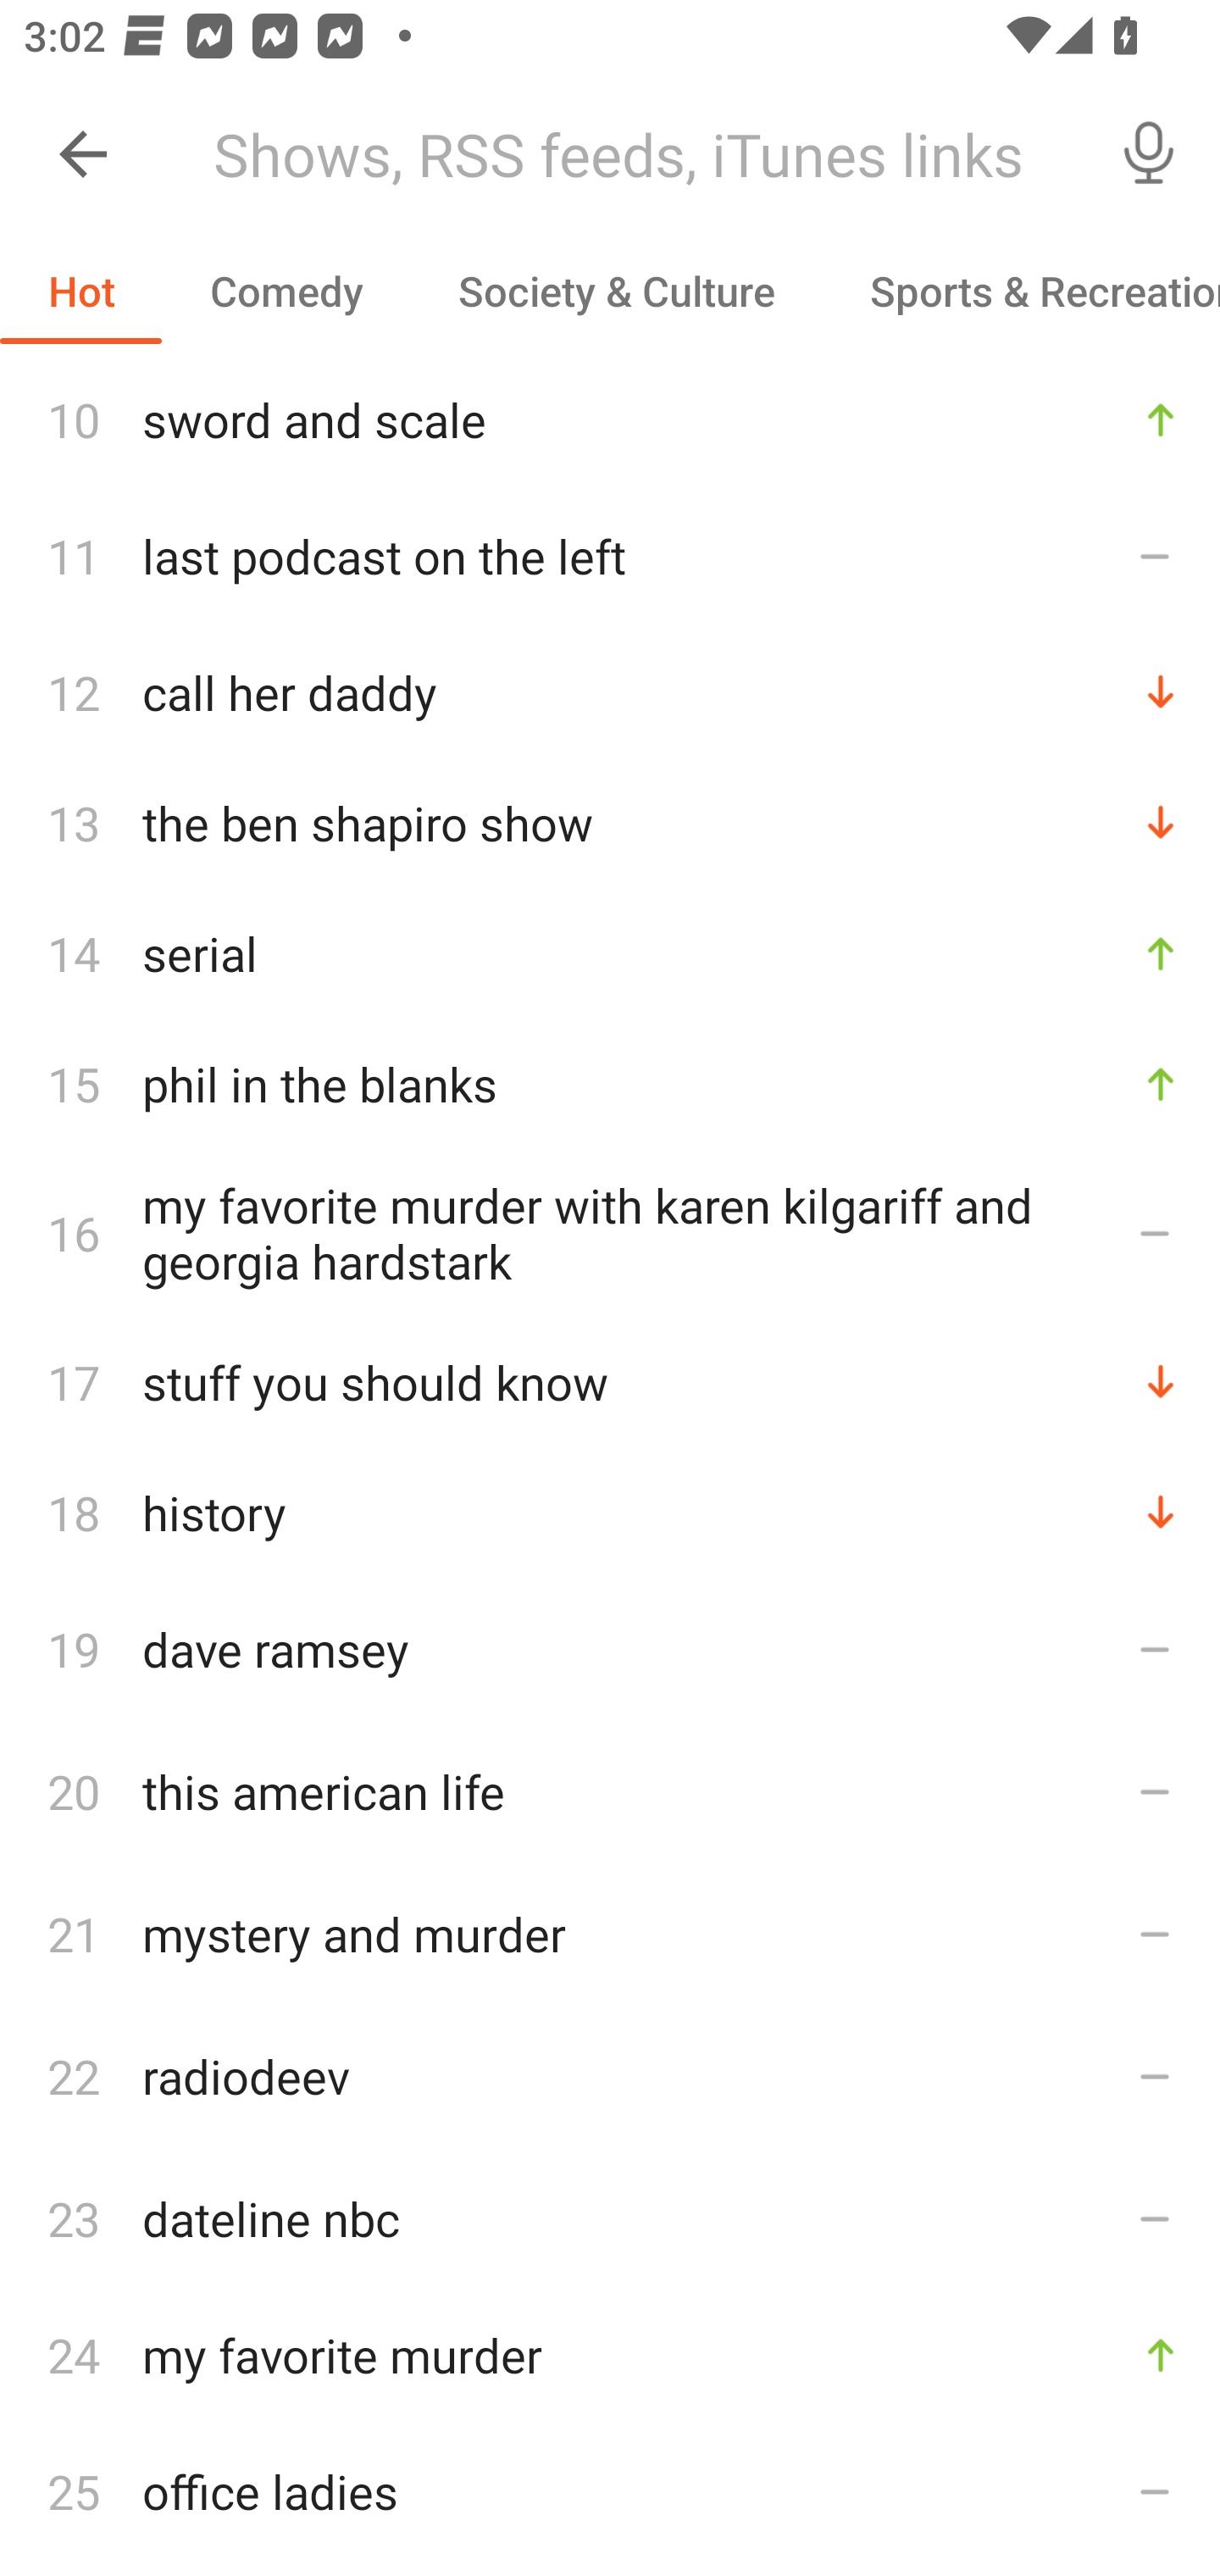  I want to click on Collapse, so click(83, 154).